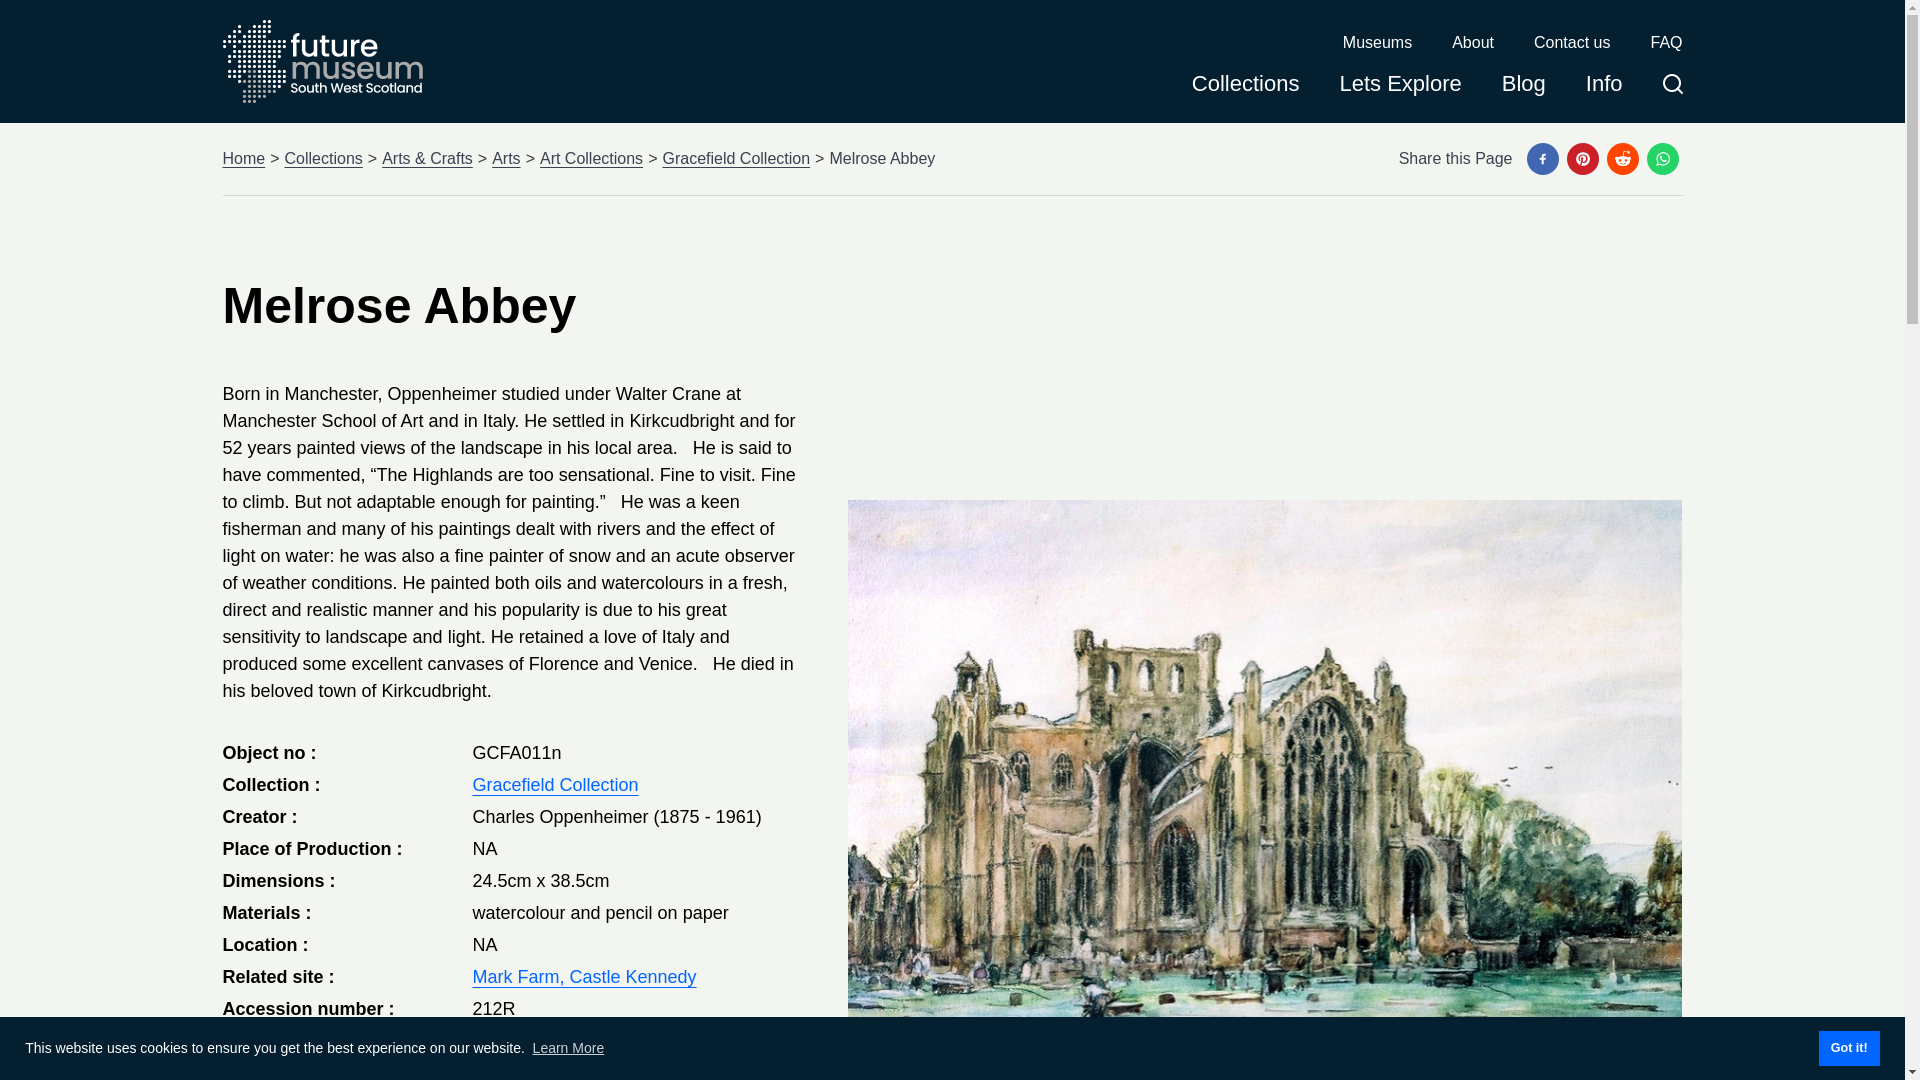 The width and height of the screenshot is (1920, 1080). Describe the element at coordinates (1246, 90) in the screenshot. I see `Collections` at that location.